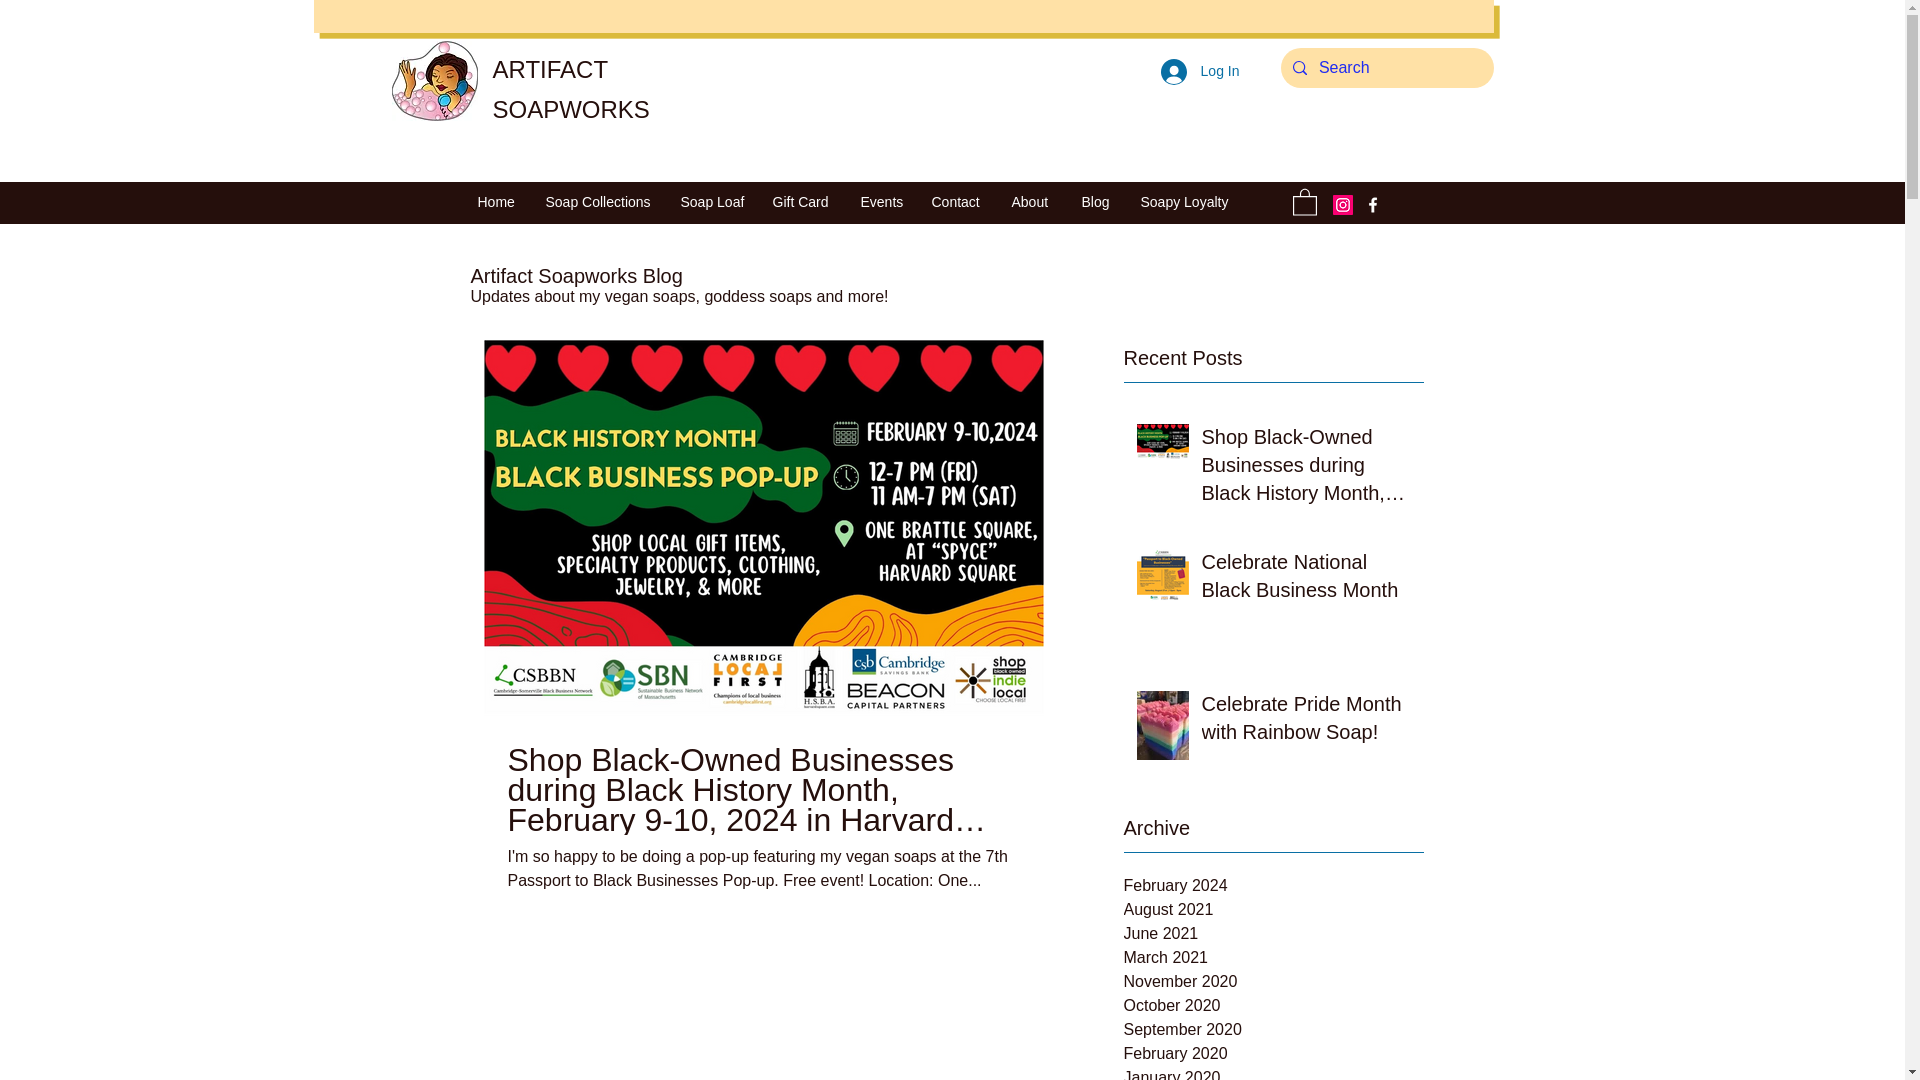 The image size is (1920, 1080). Describe the element at coordinates (1274, 885) in the screenshot. I see `February 2024` at that location.